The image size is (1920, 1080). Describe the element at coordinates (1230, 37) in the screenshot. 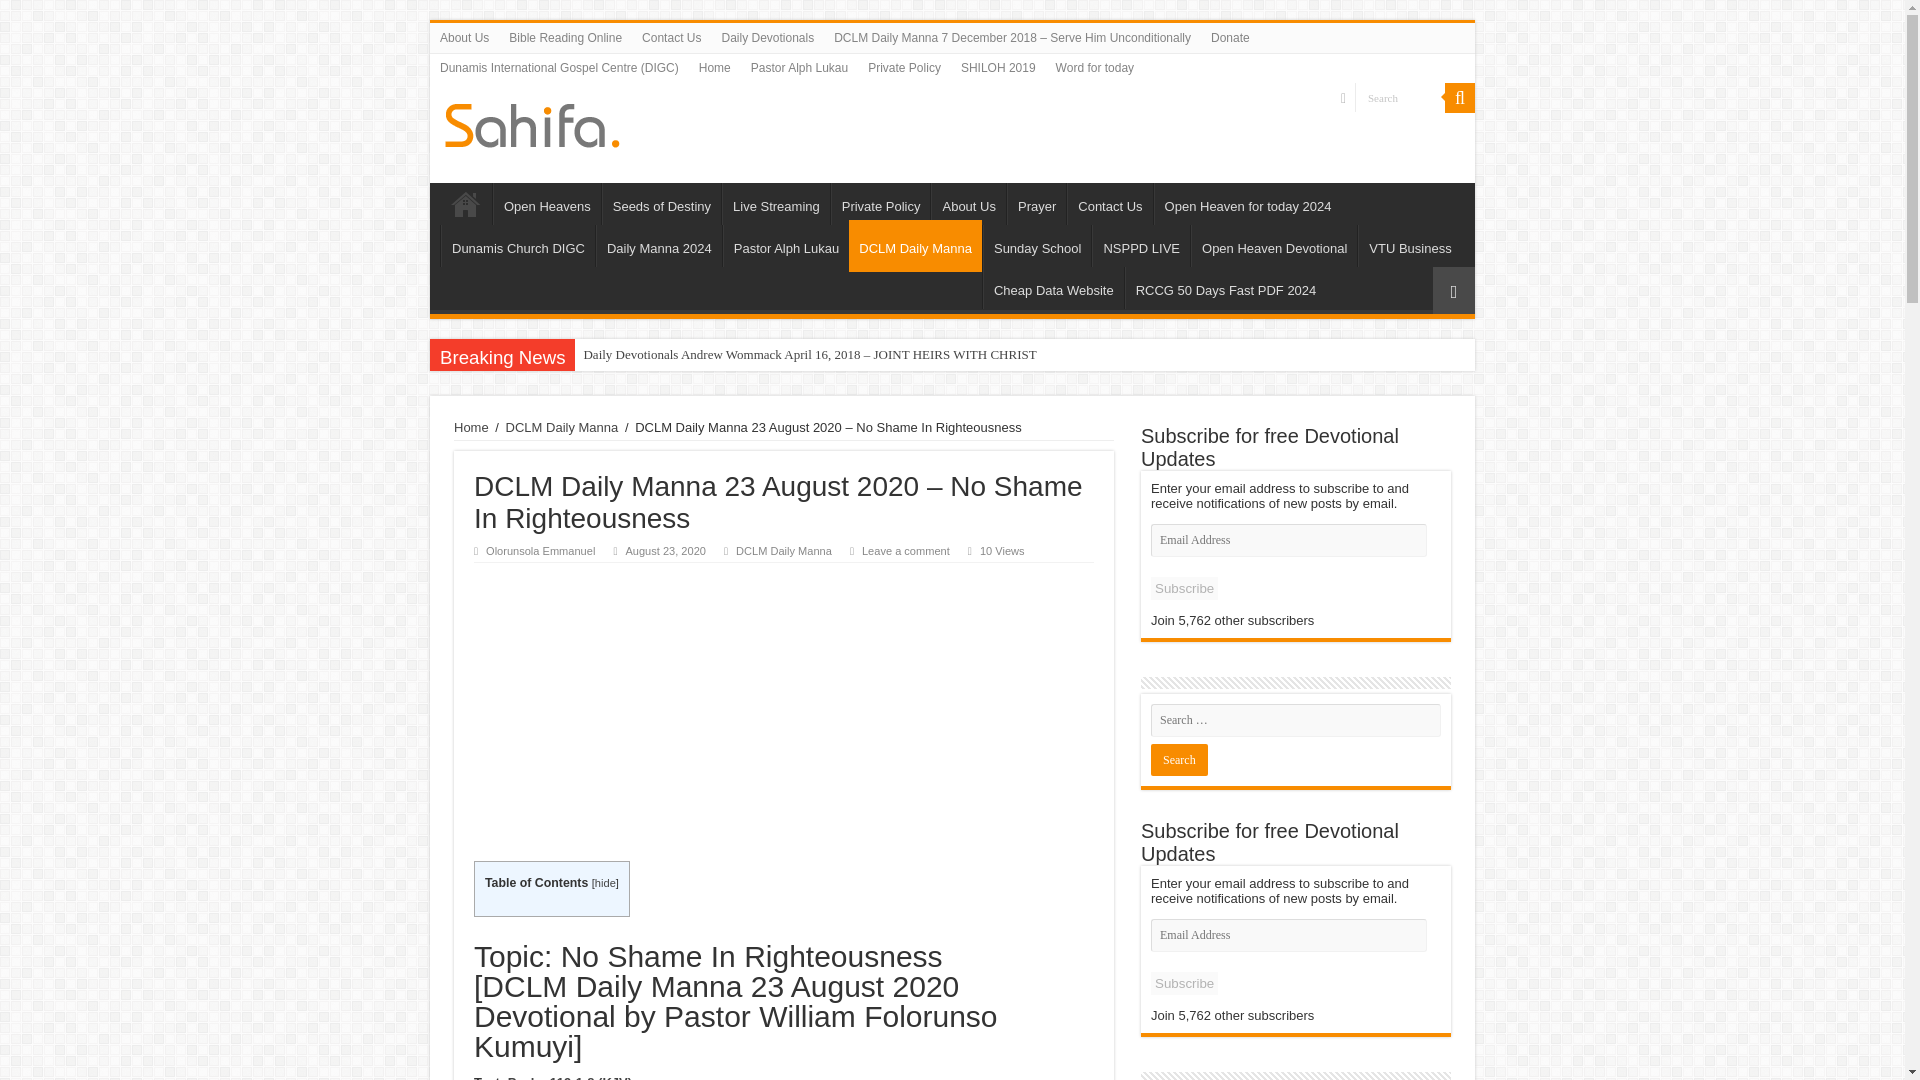

I see `Donate` at that location.